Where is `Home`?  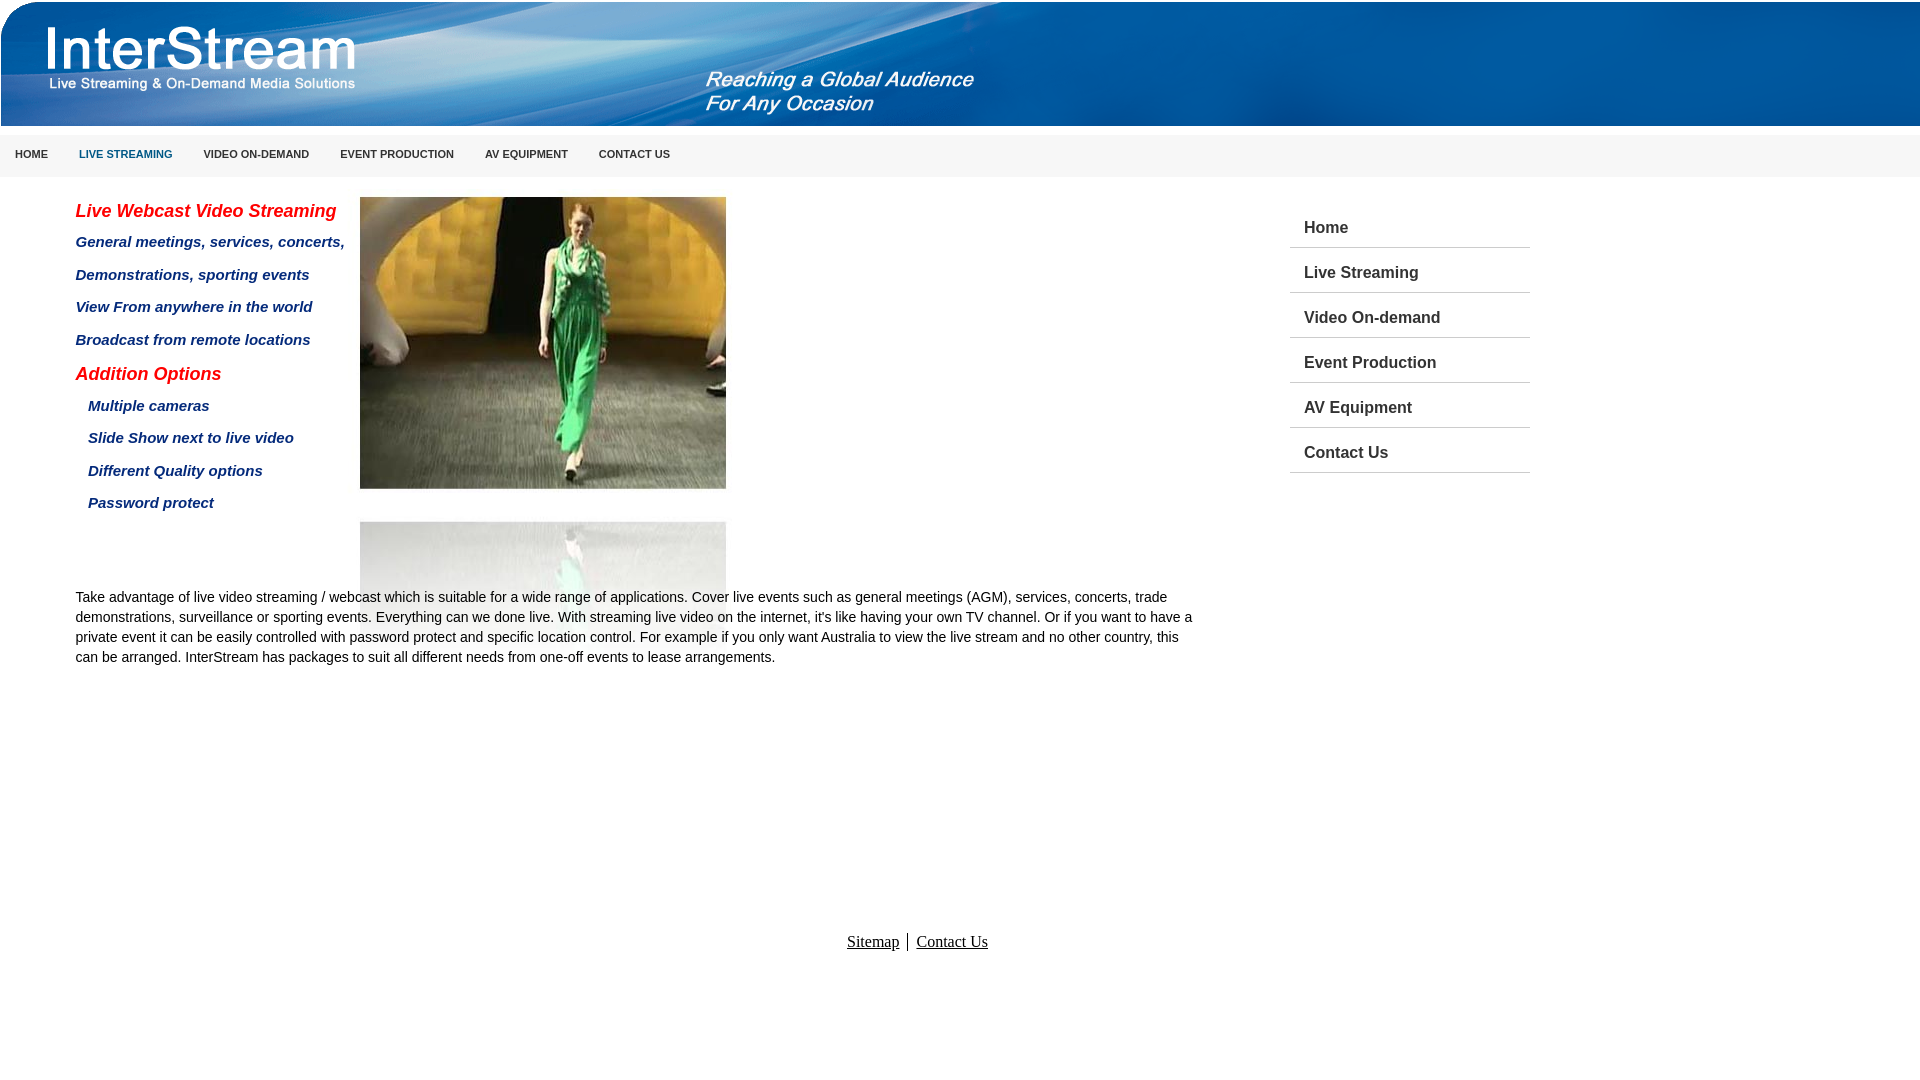
Home is located at coordinates (1417, 225).